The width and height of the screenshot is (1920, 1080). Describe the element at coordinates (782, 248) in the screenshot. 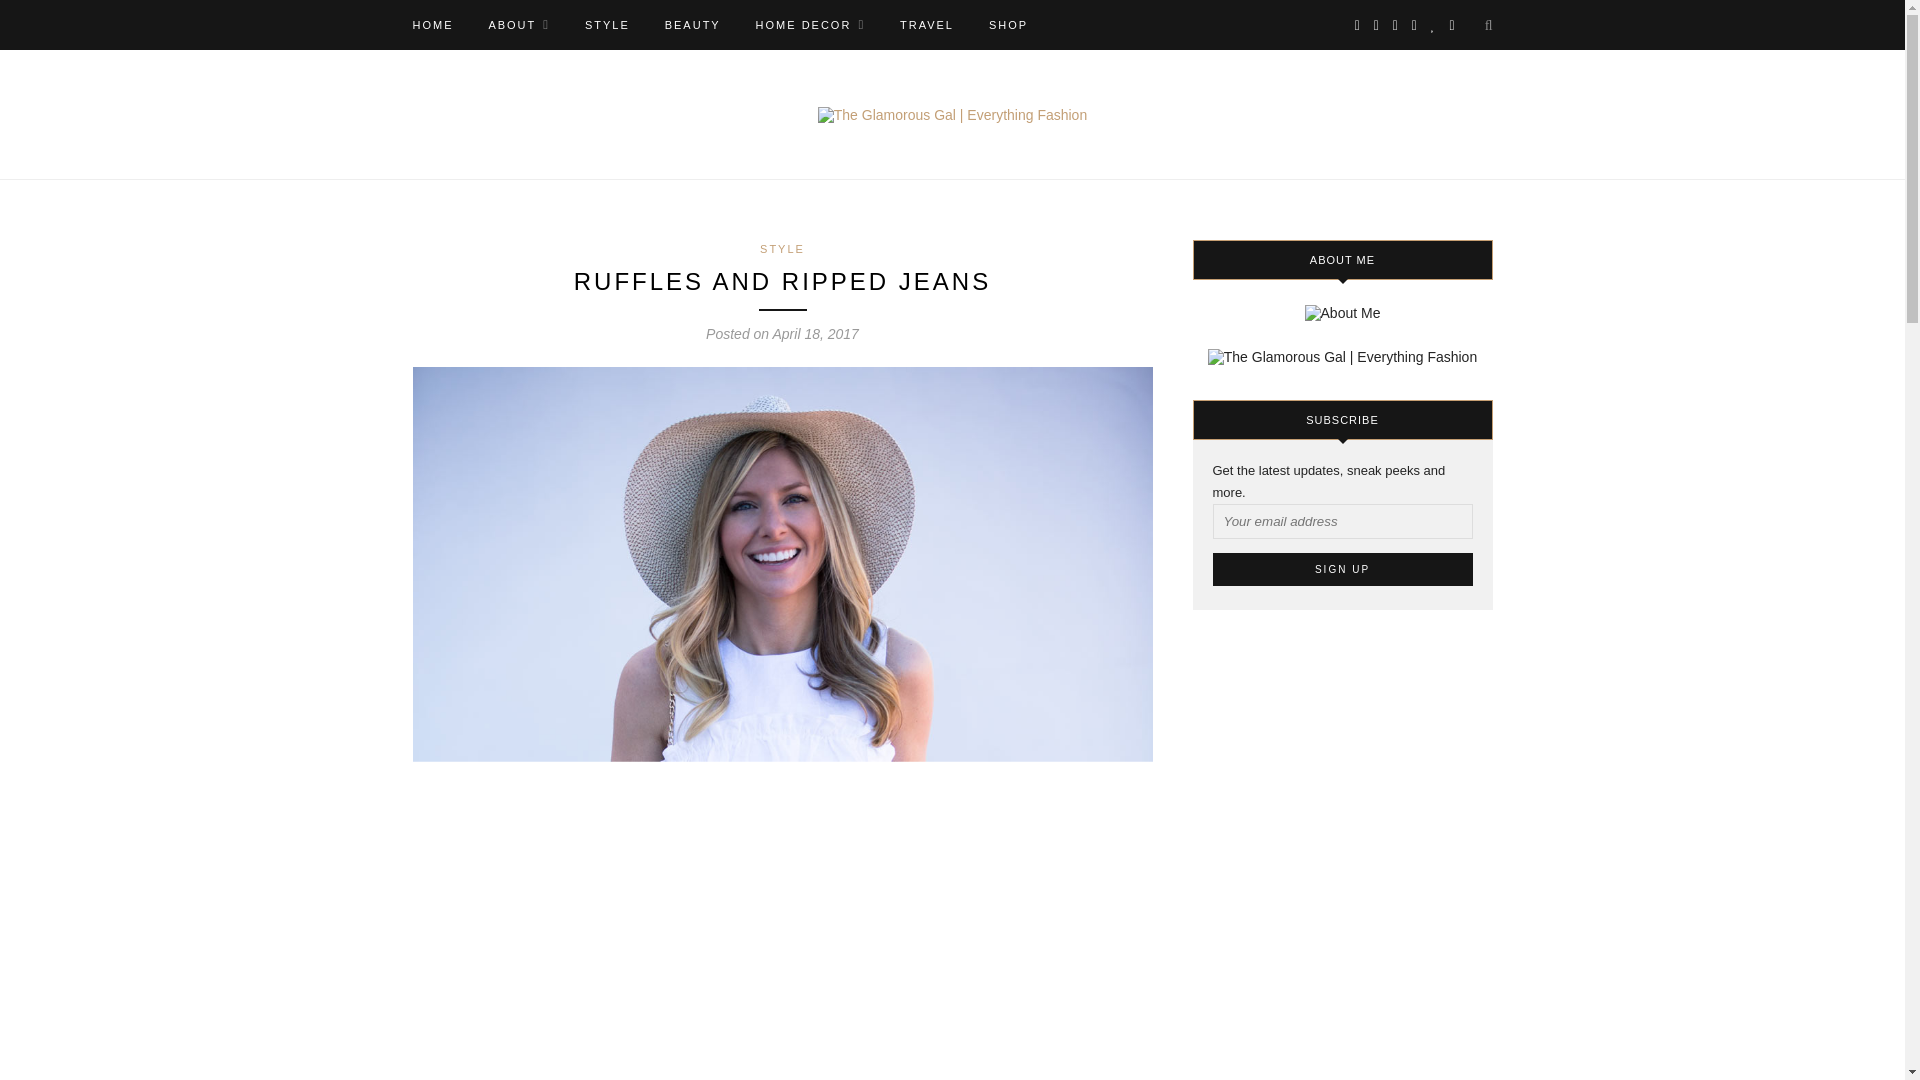

I see `STYLE` at that location.